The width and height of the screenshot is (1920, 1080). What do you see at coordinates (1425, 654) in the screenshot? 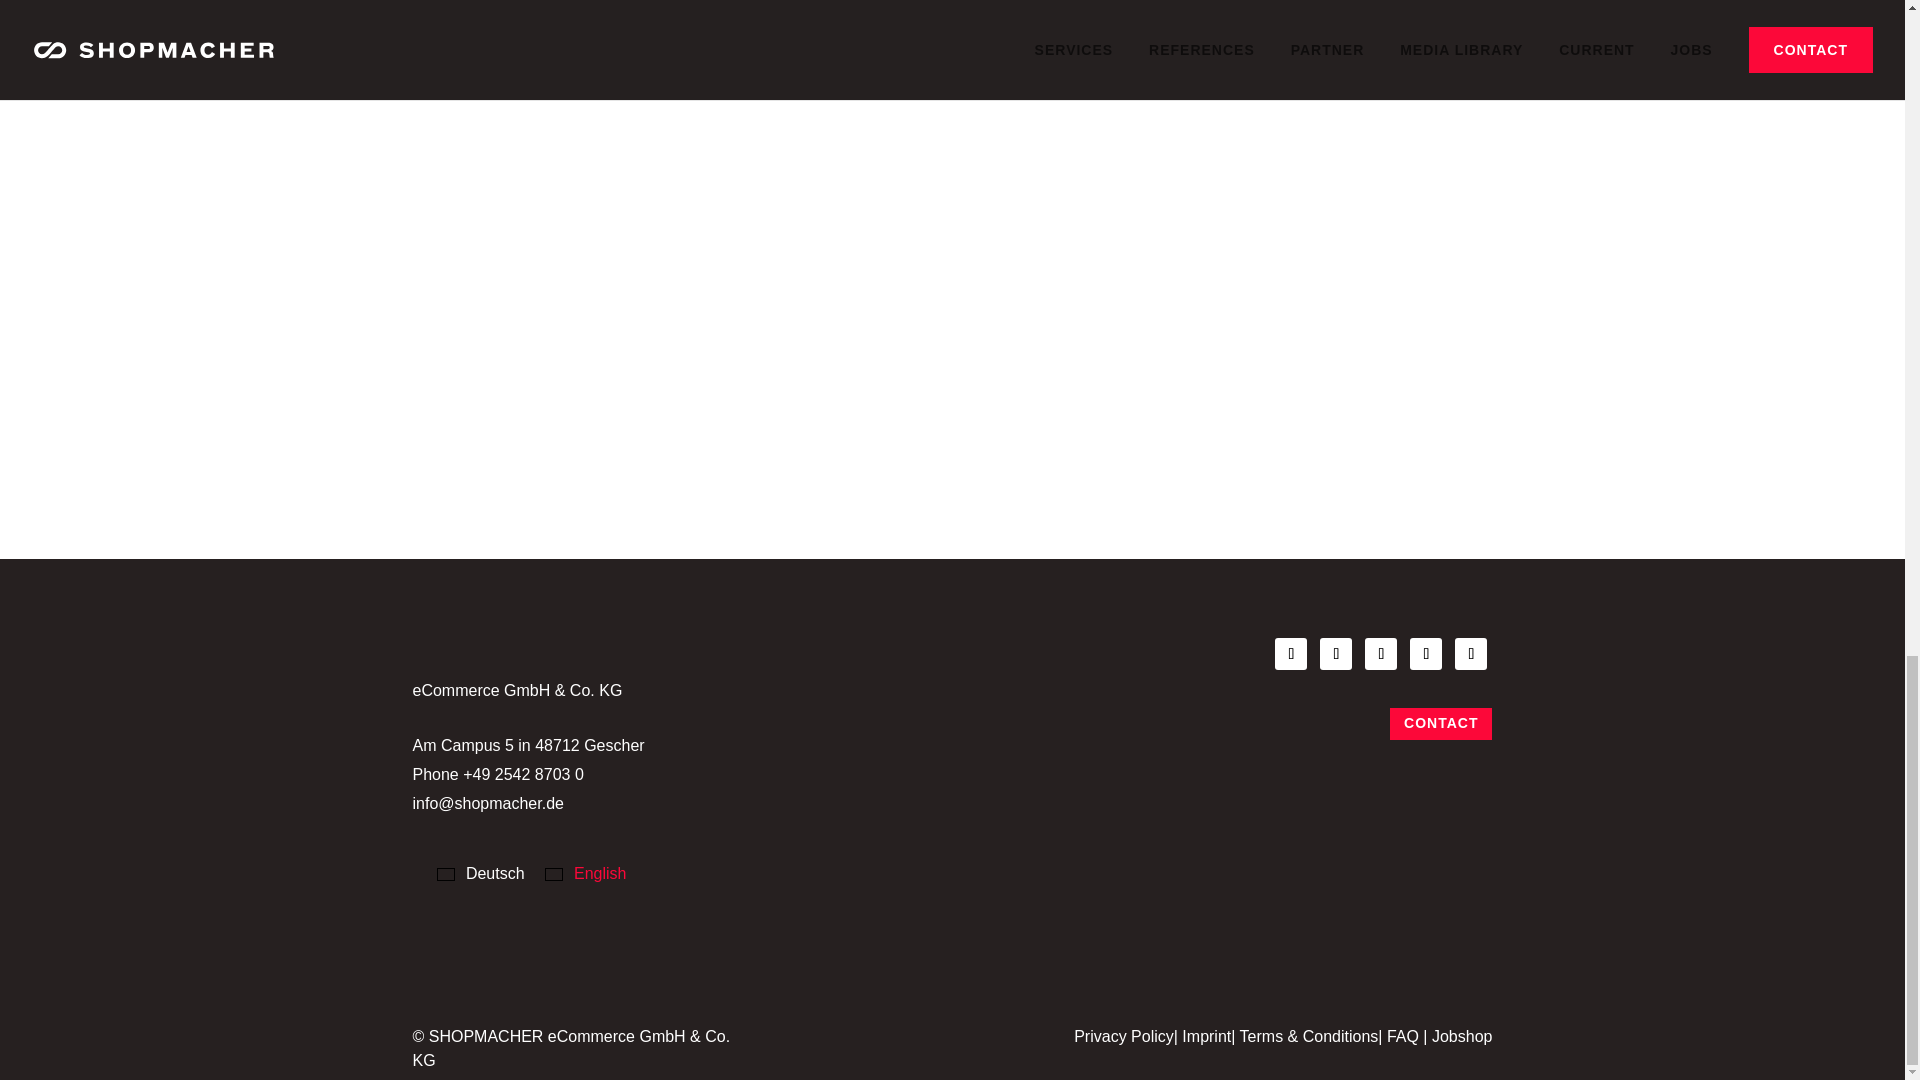
I see `Follow on Twitter` at bounding box center [1425, 654].